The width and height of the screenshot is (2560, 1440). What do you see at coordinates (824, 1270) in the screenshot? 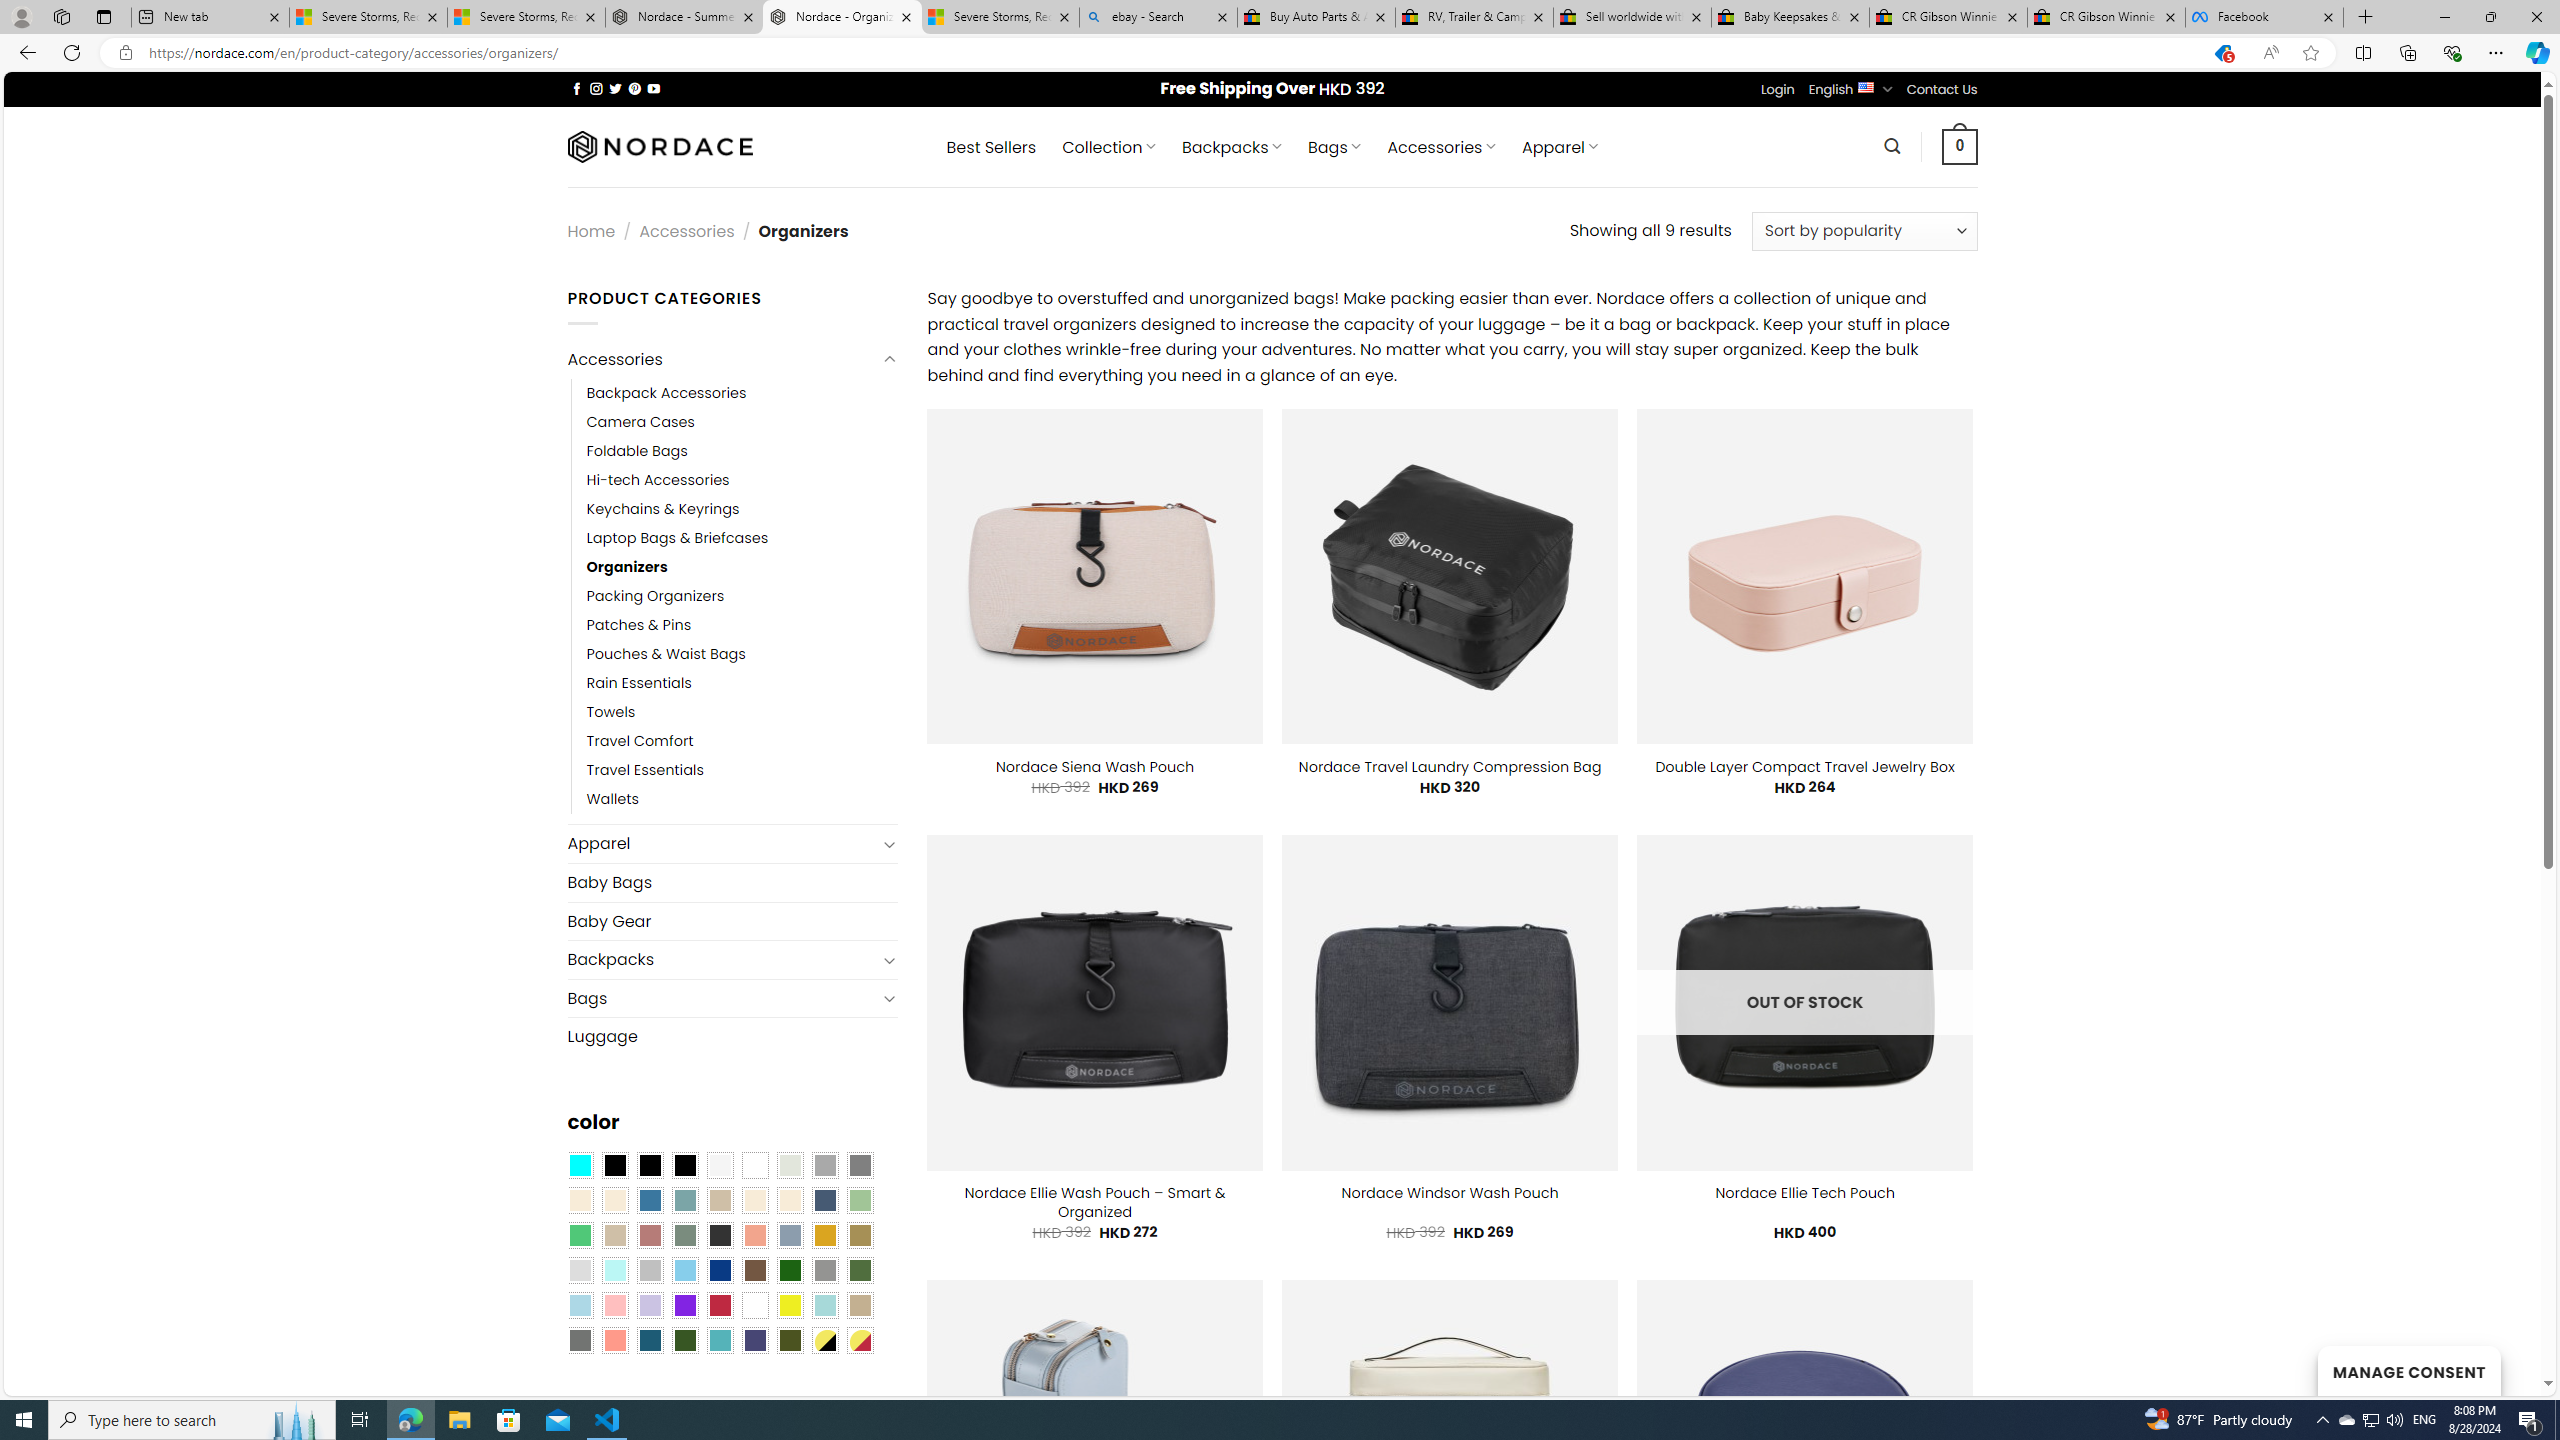
I see `Gray` at bounding box center [824, 1270].